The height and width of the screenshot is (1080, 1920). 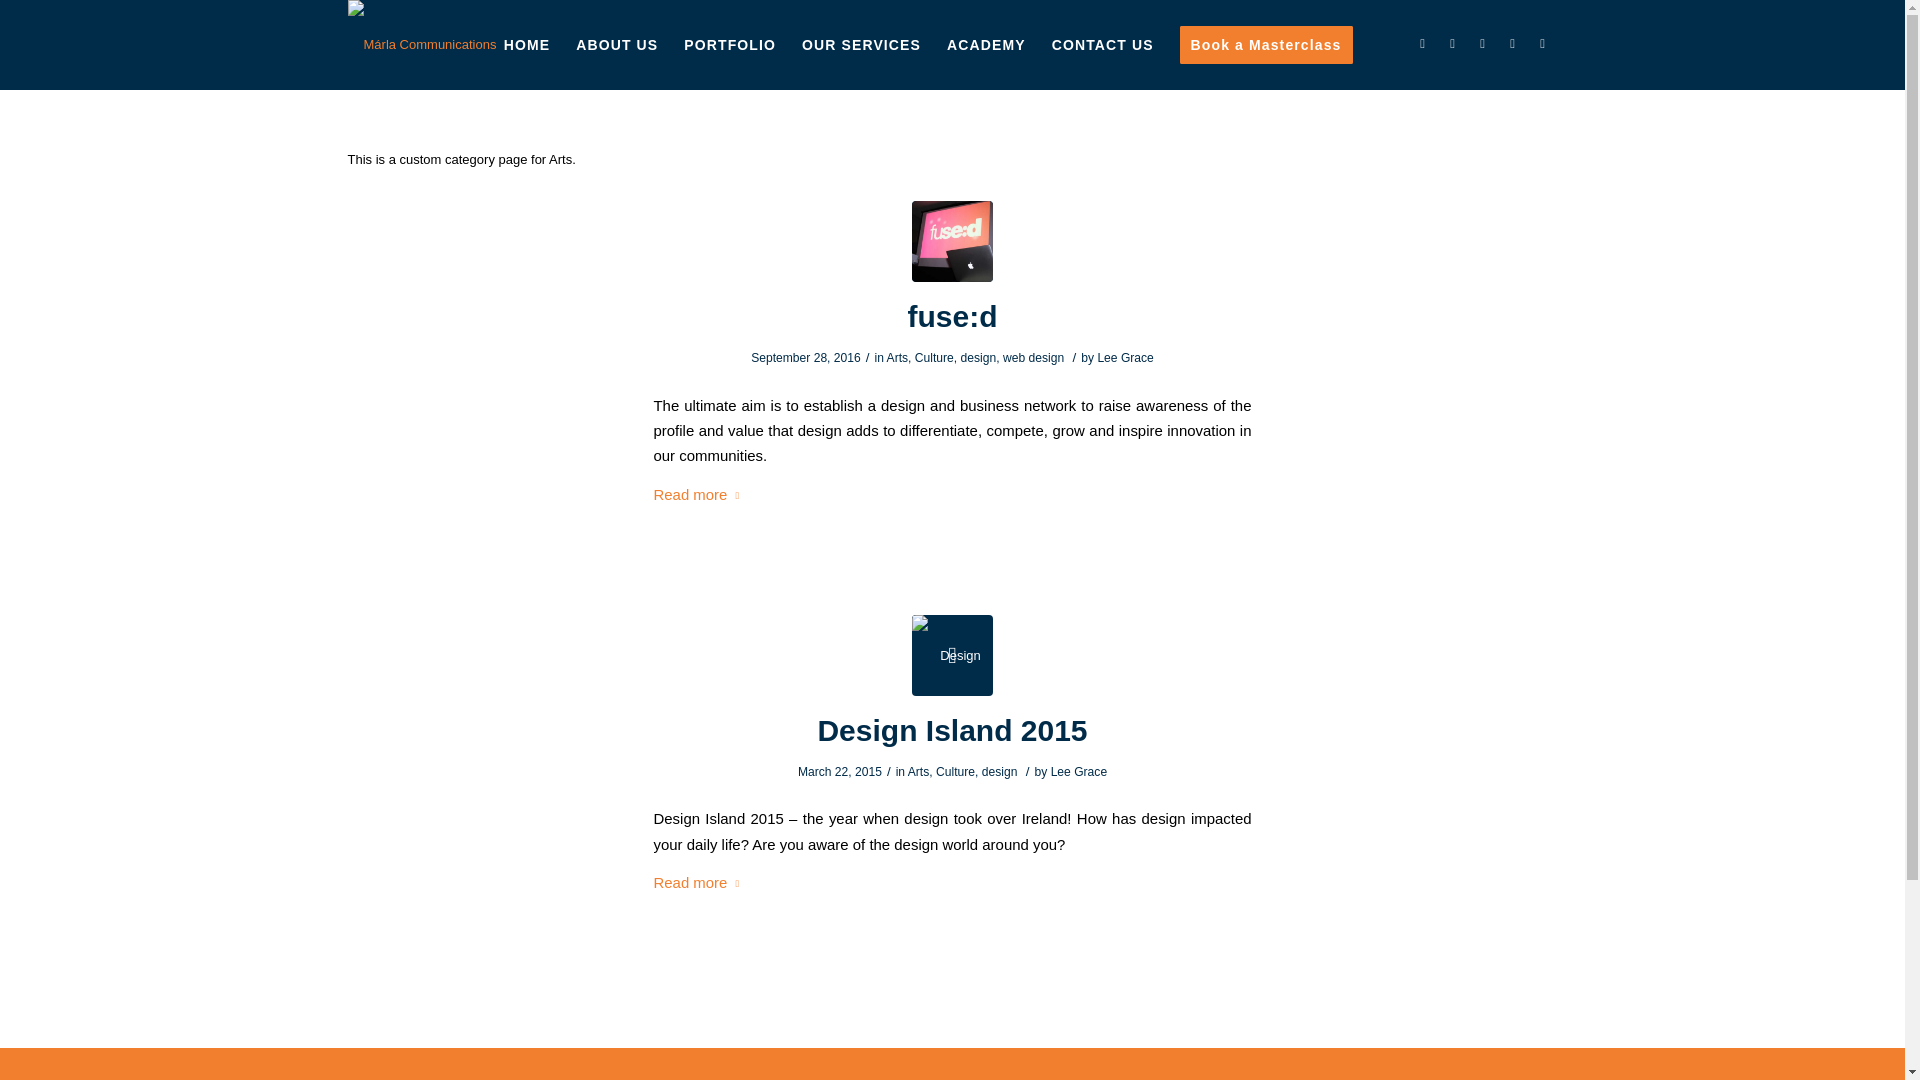 What do you see at coordinates (730, 44) in the screenshot?
I see `Portfolio` at bounding box center [730, 44].